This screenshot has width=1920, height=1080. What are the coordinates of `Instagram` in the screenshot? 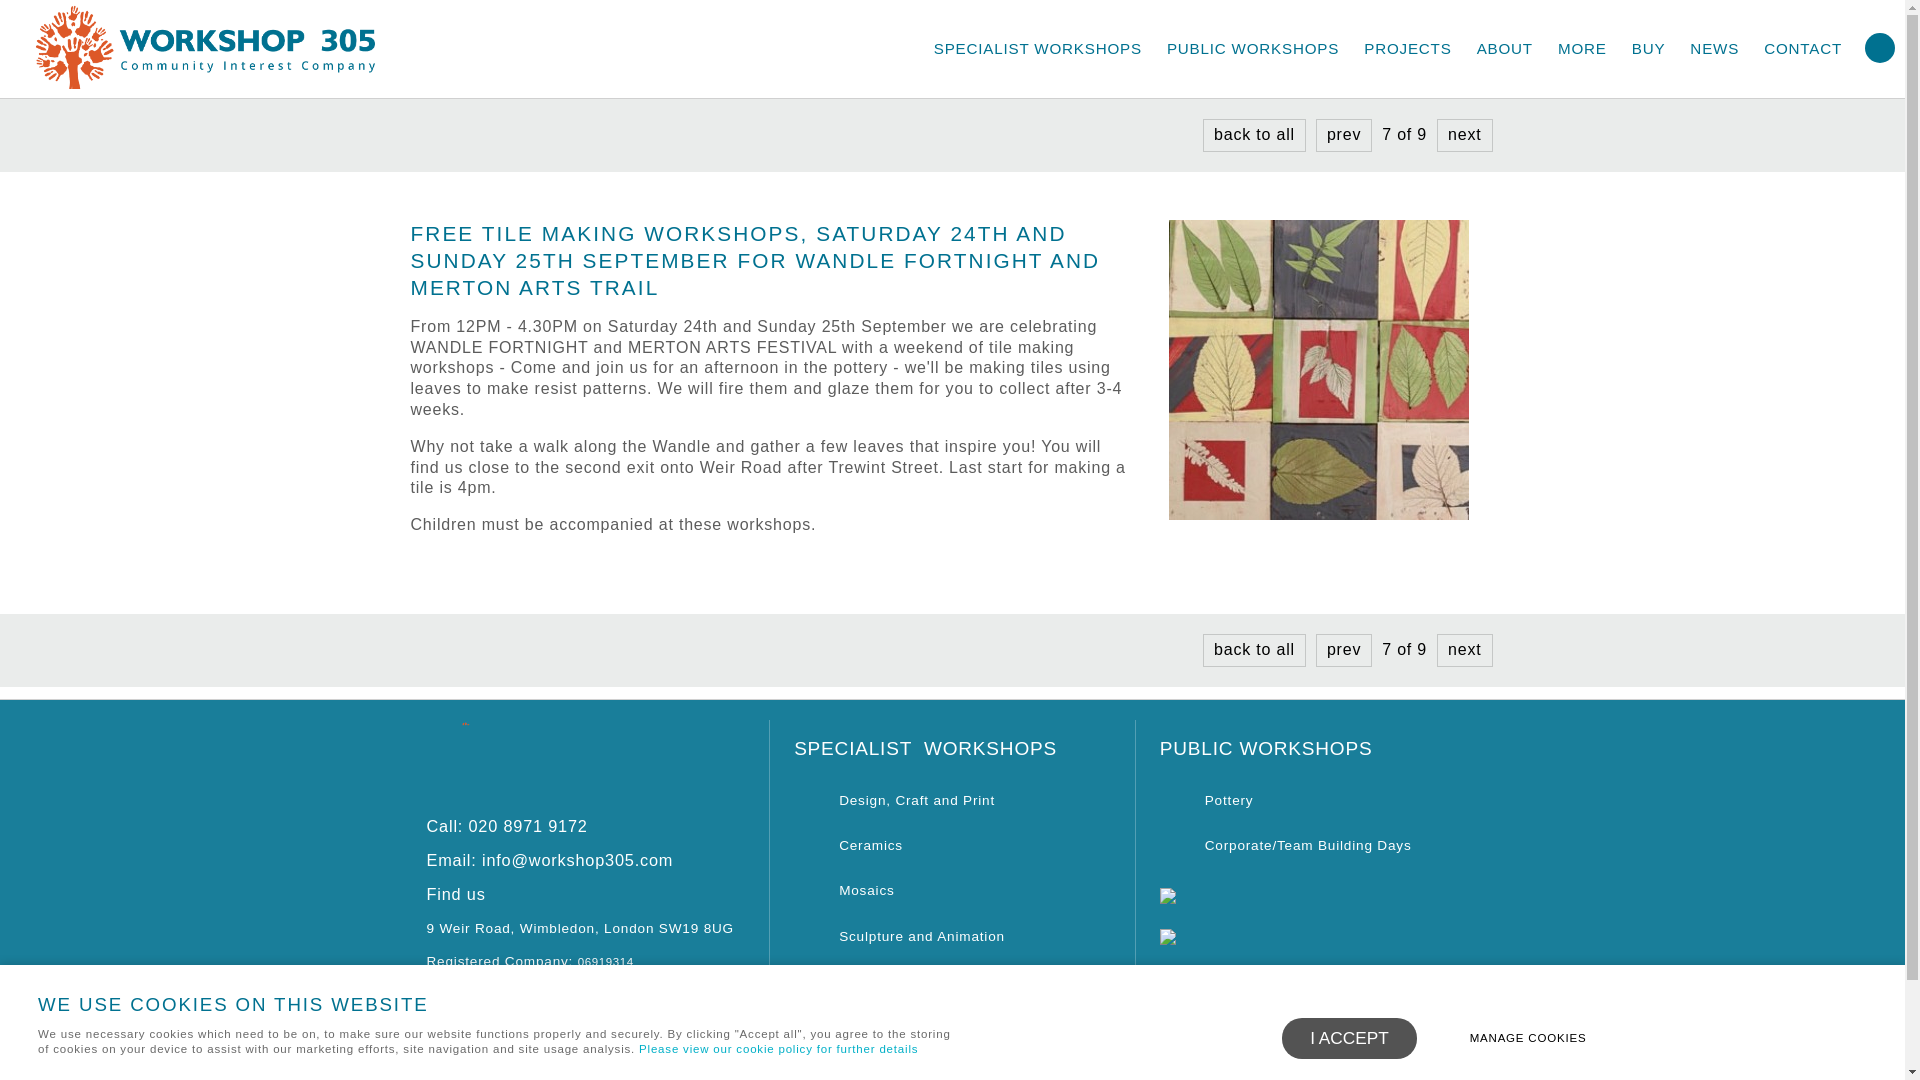 It's located at (498, 1064).